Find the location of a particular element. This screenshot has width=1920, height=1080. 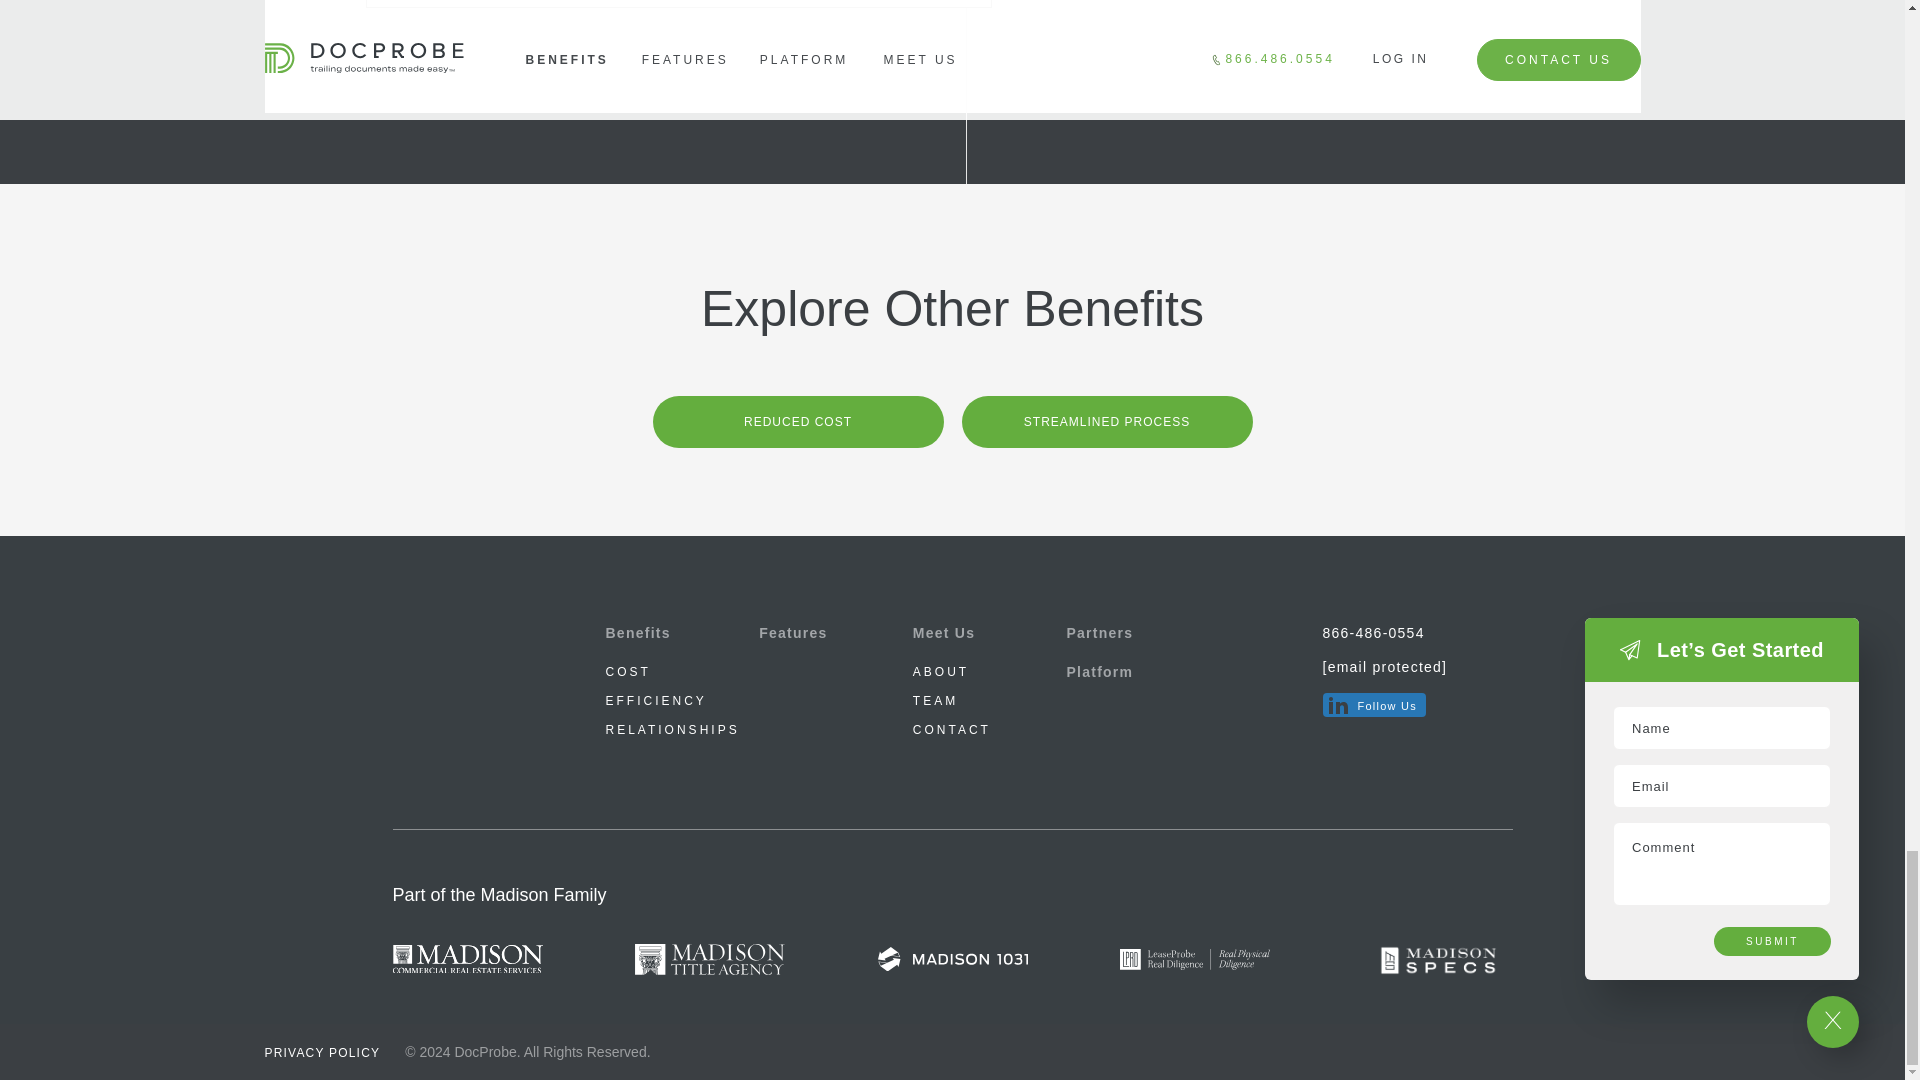

Partners is located at coordinates (1098, 633).